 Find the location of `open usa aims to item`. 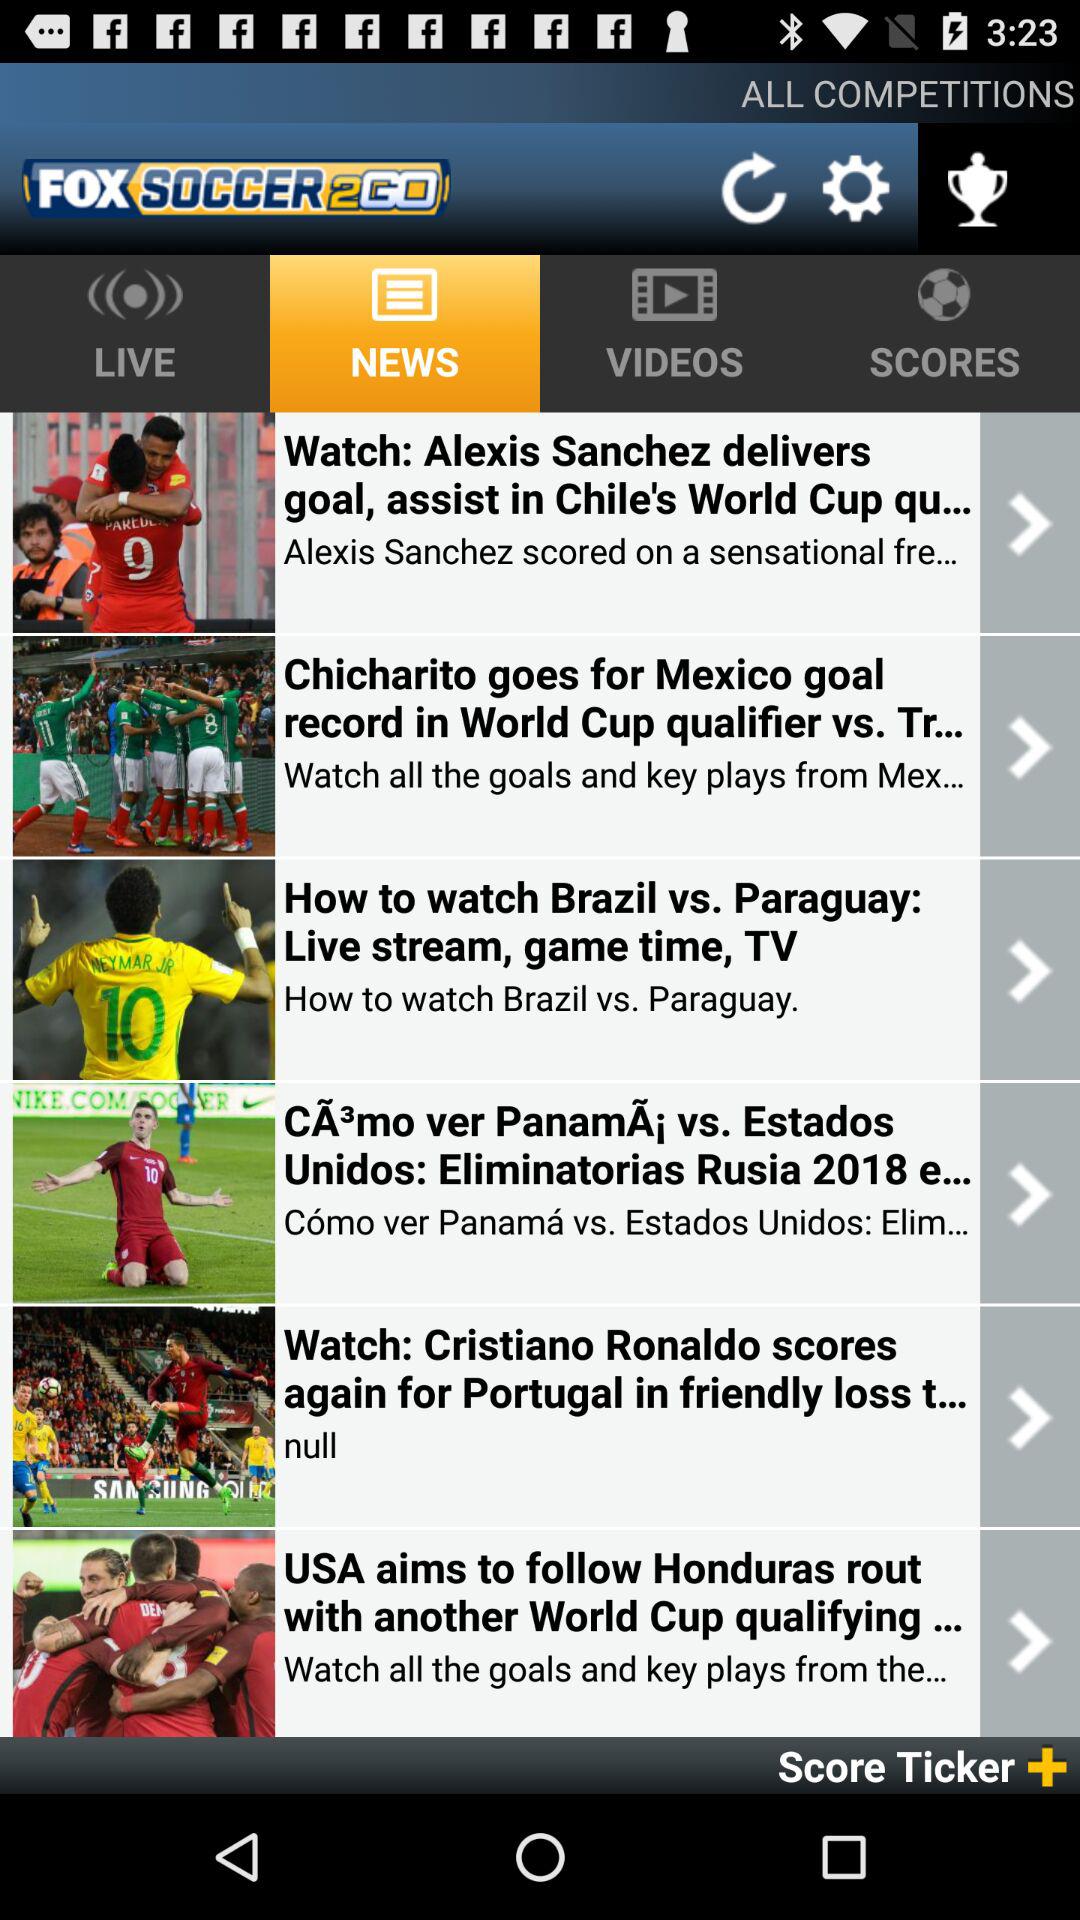

open usa aims to item is located at coordinates (627, 1591).